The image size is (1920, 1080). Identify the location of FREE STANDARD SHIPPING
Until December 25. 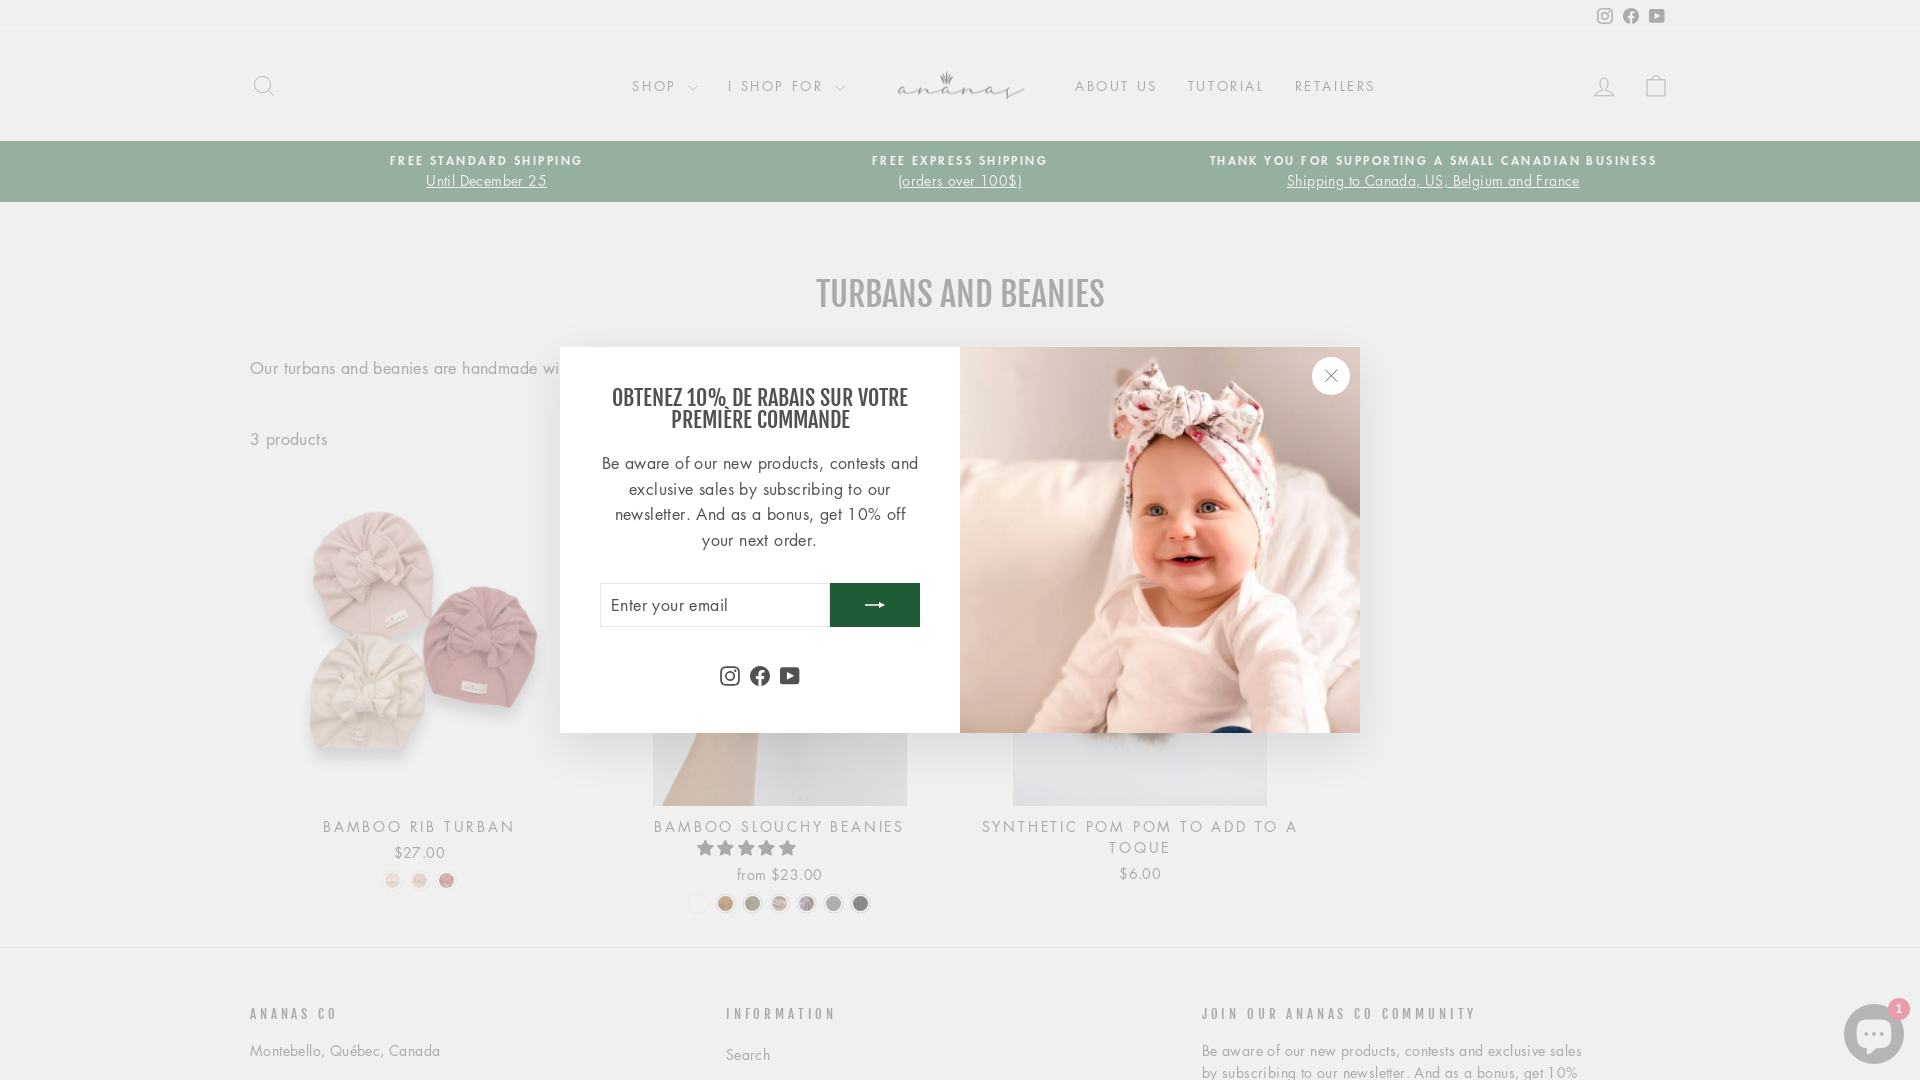
(486, 172).